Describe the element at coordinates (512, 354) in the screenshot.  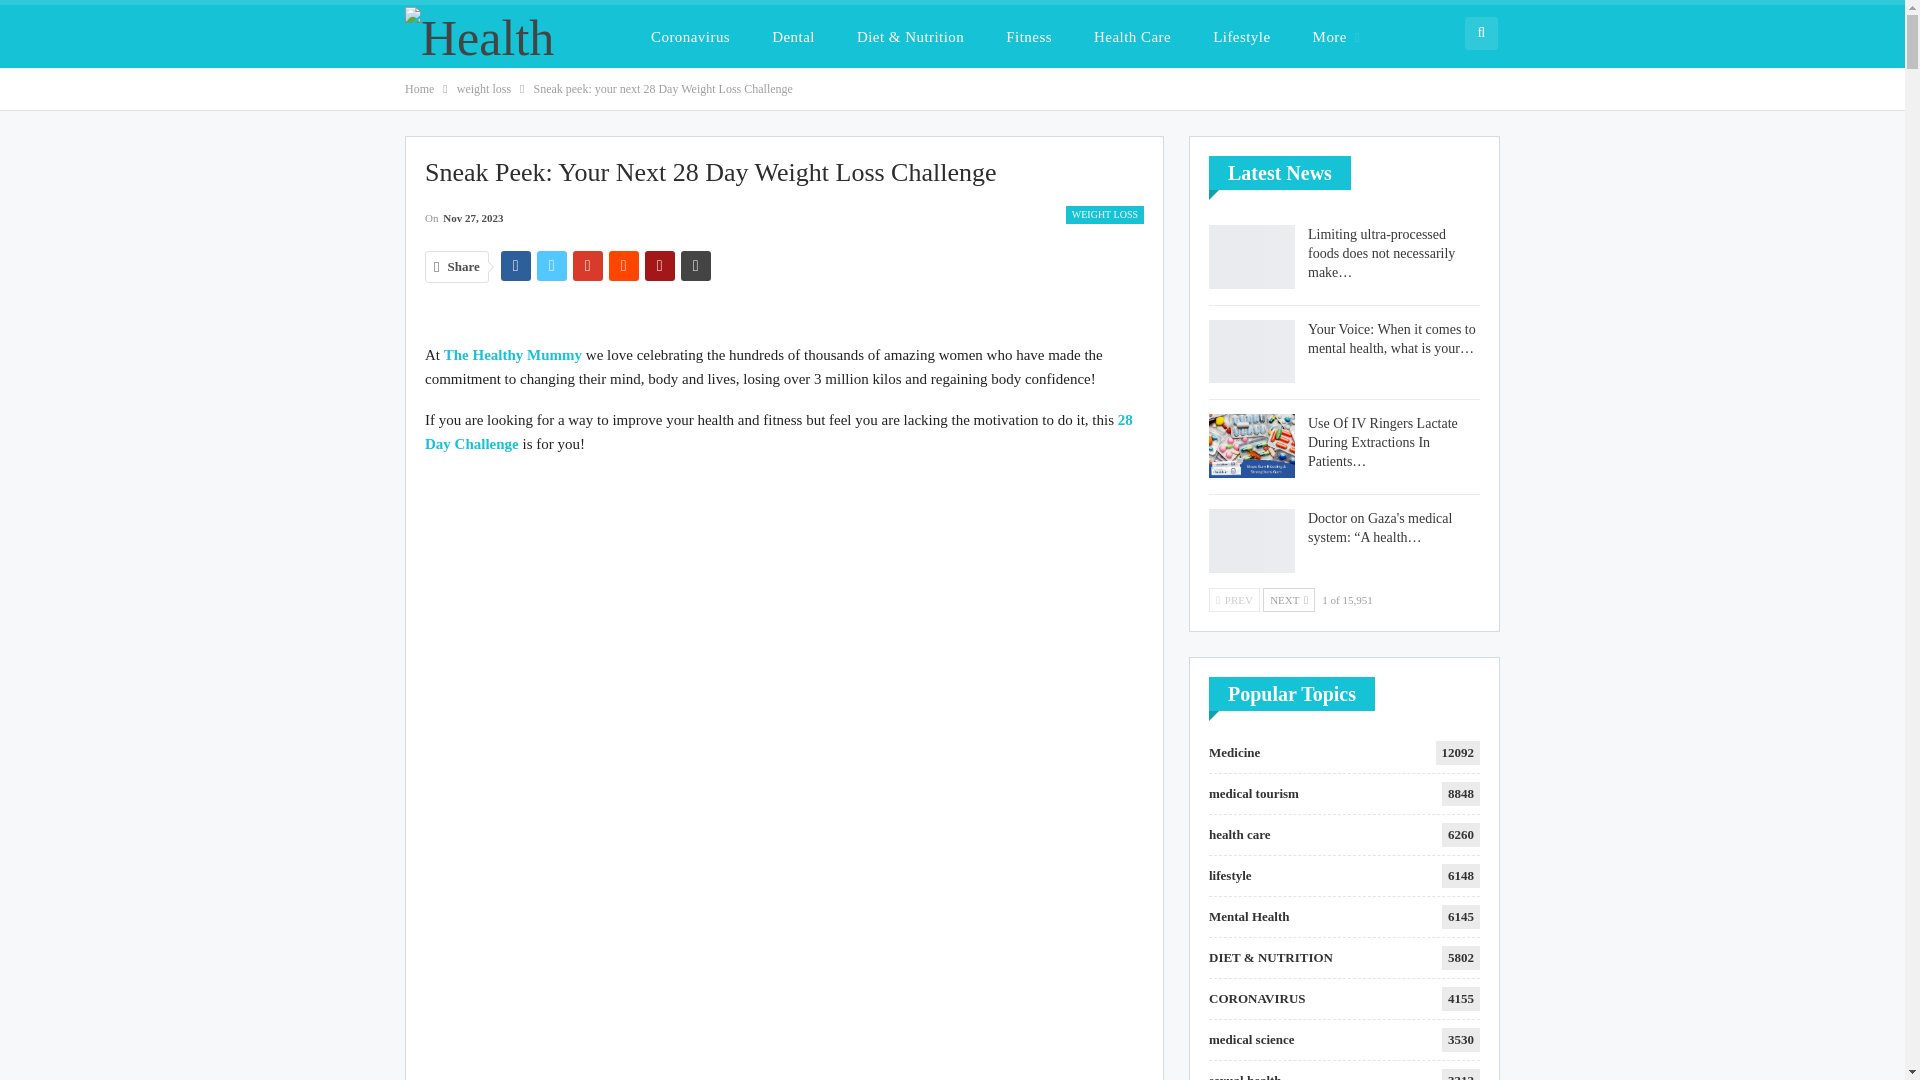
I see `The Healthy Mummy` at that location.